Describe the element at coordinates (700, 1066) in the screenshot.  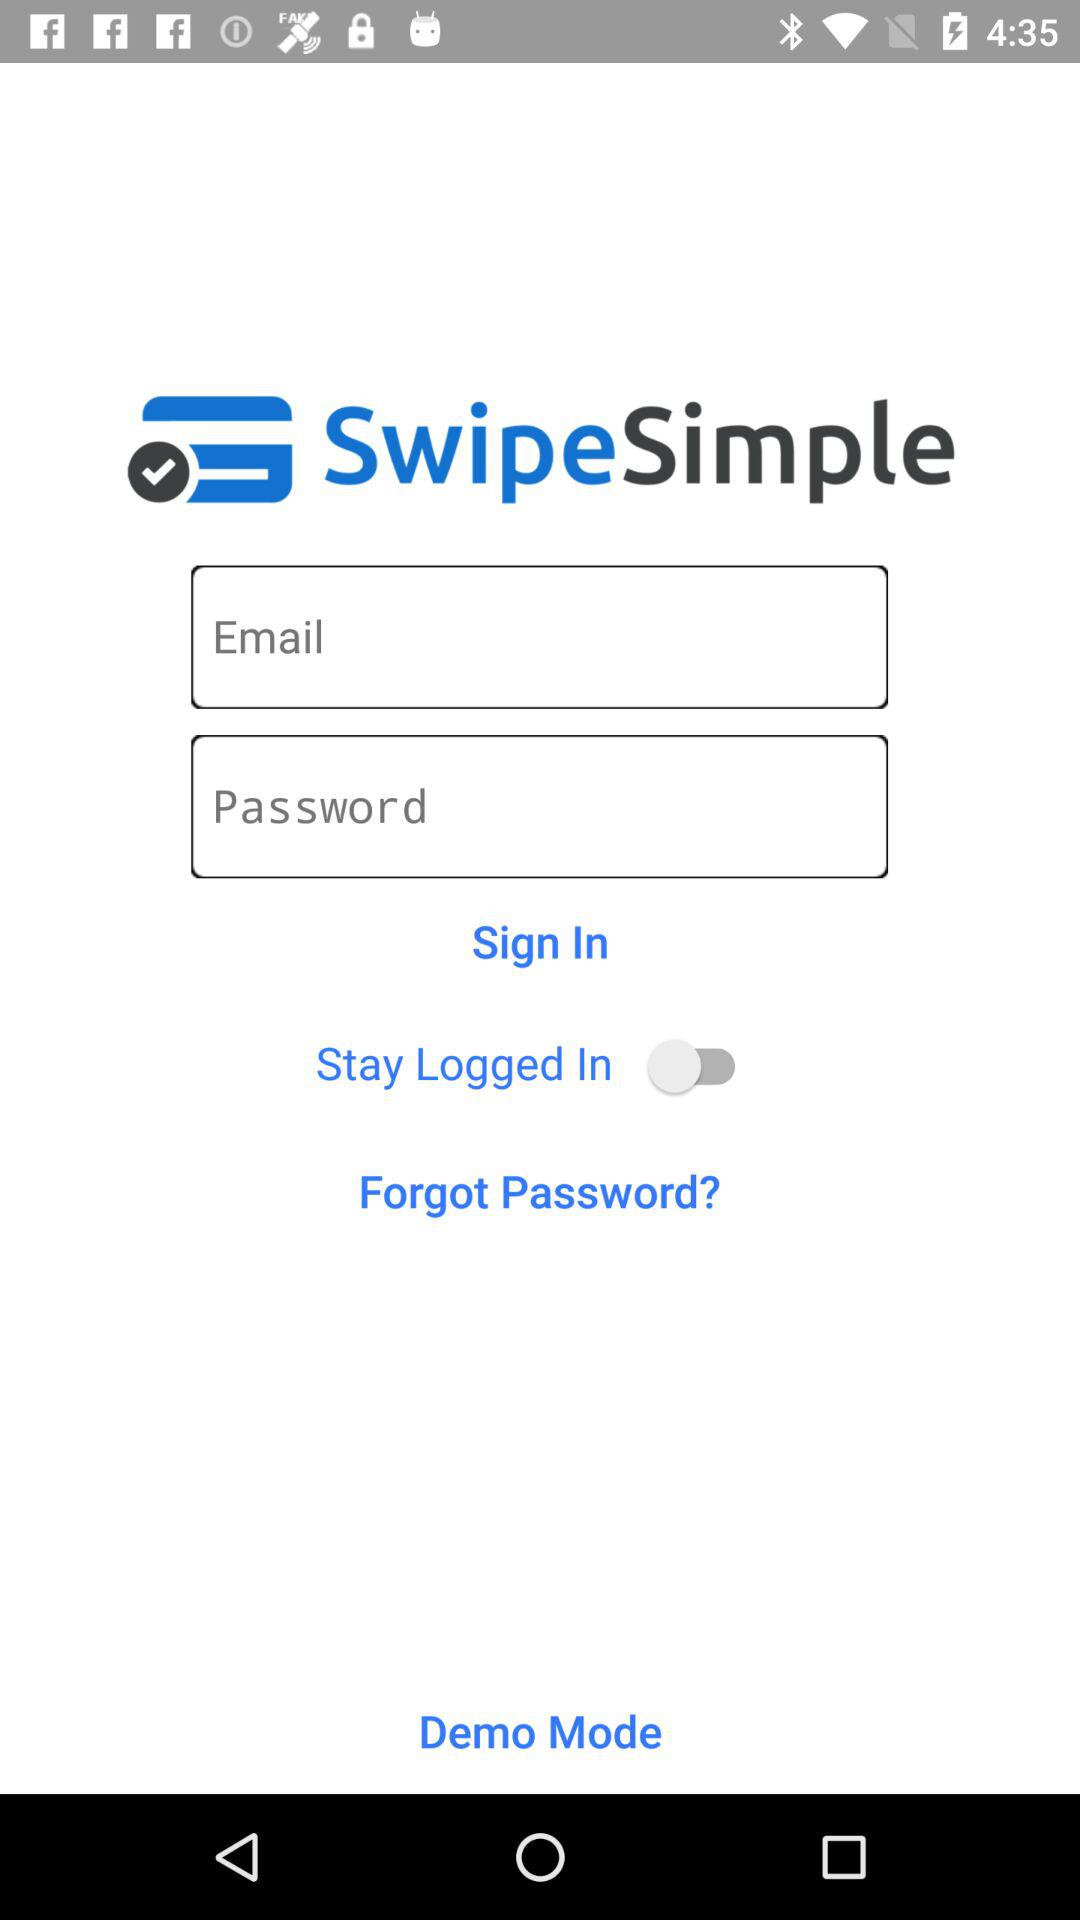
I see `click the item to the right of stay logged in icon` at that location.